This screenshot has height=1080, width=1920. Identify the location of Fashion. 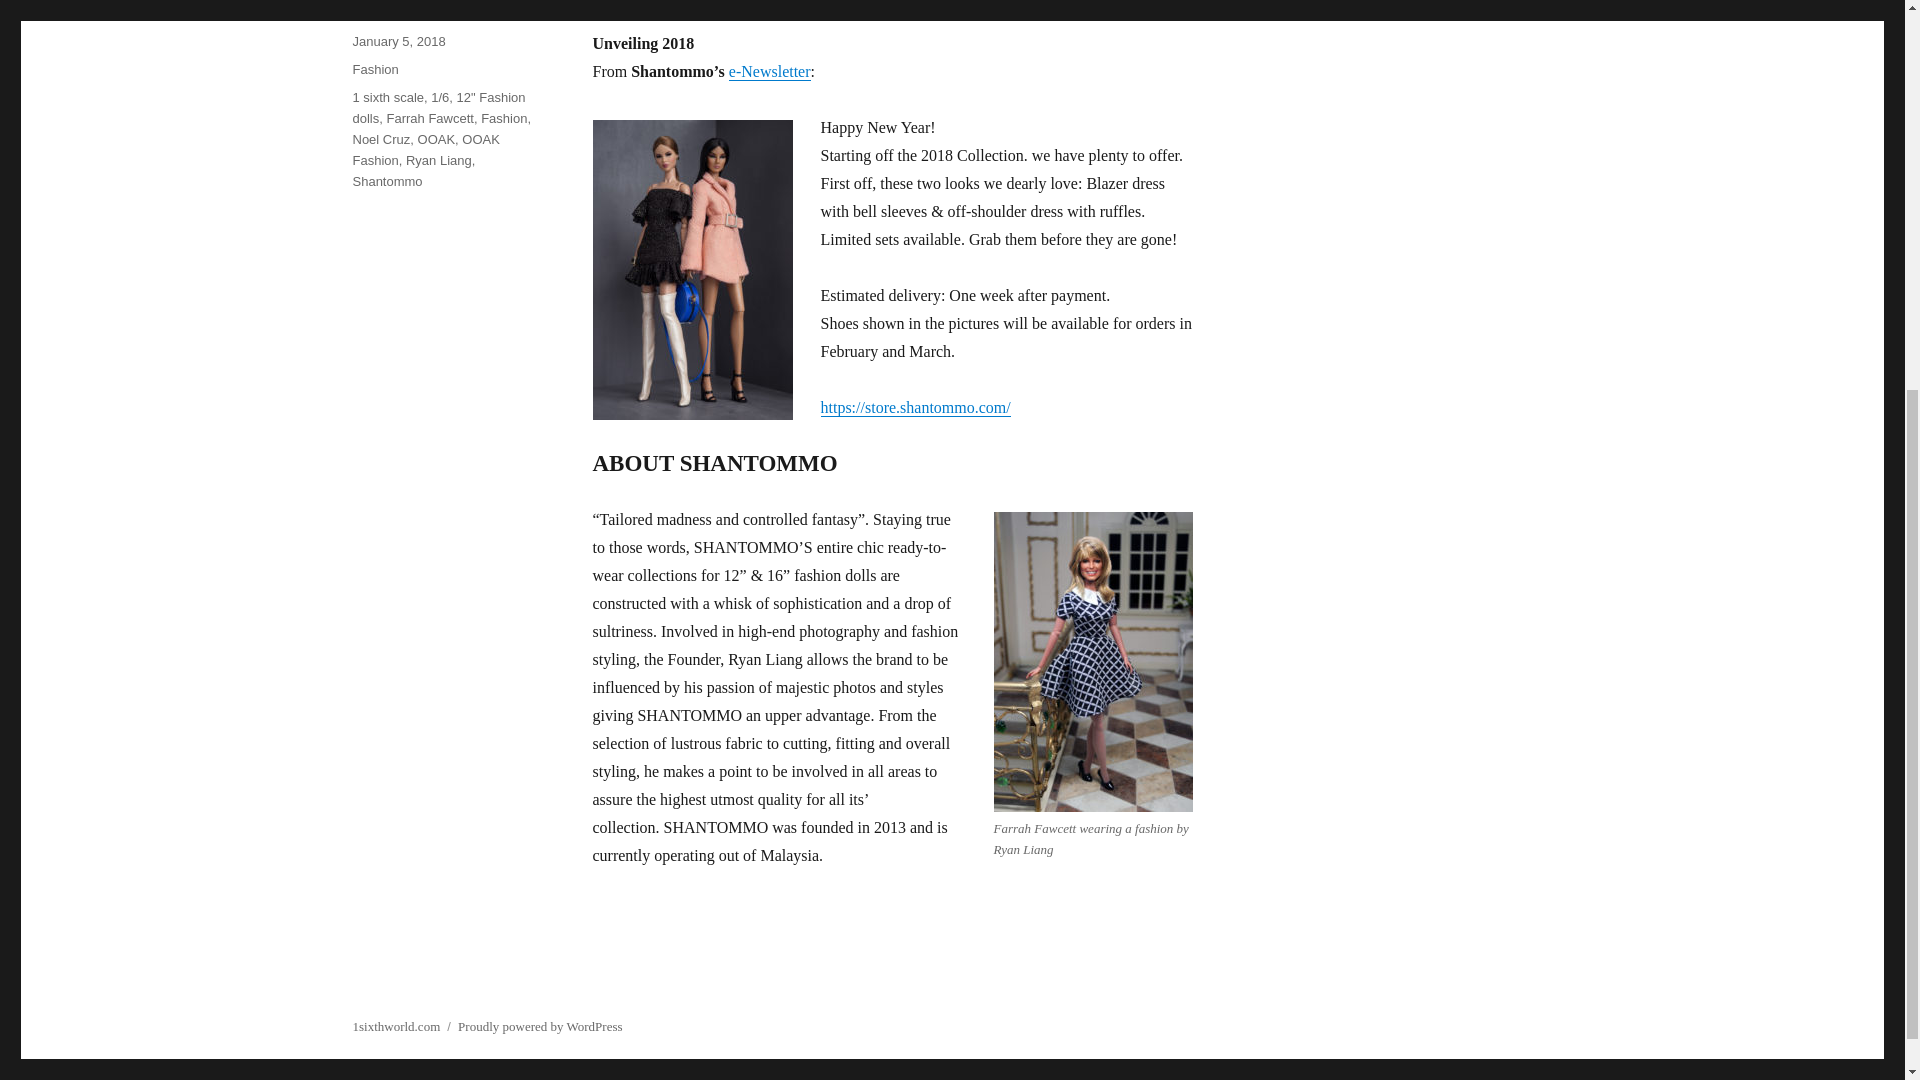
(374, 68).